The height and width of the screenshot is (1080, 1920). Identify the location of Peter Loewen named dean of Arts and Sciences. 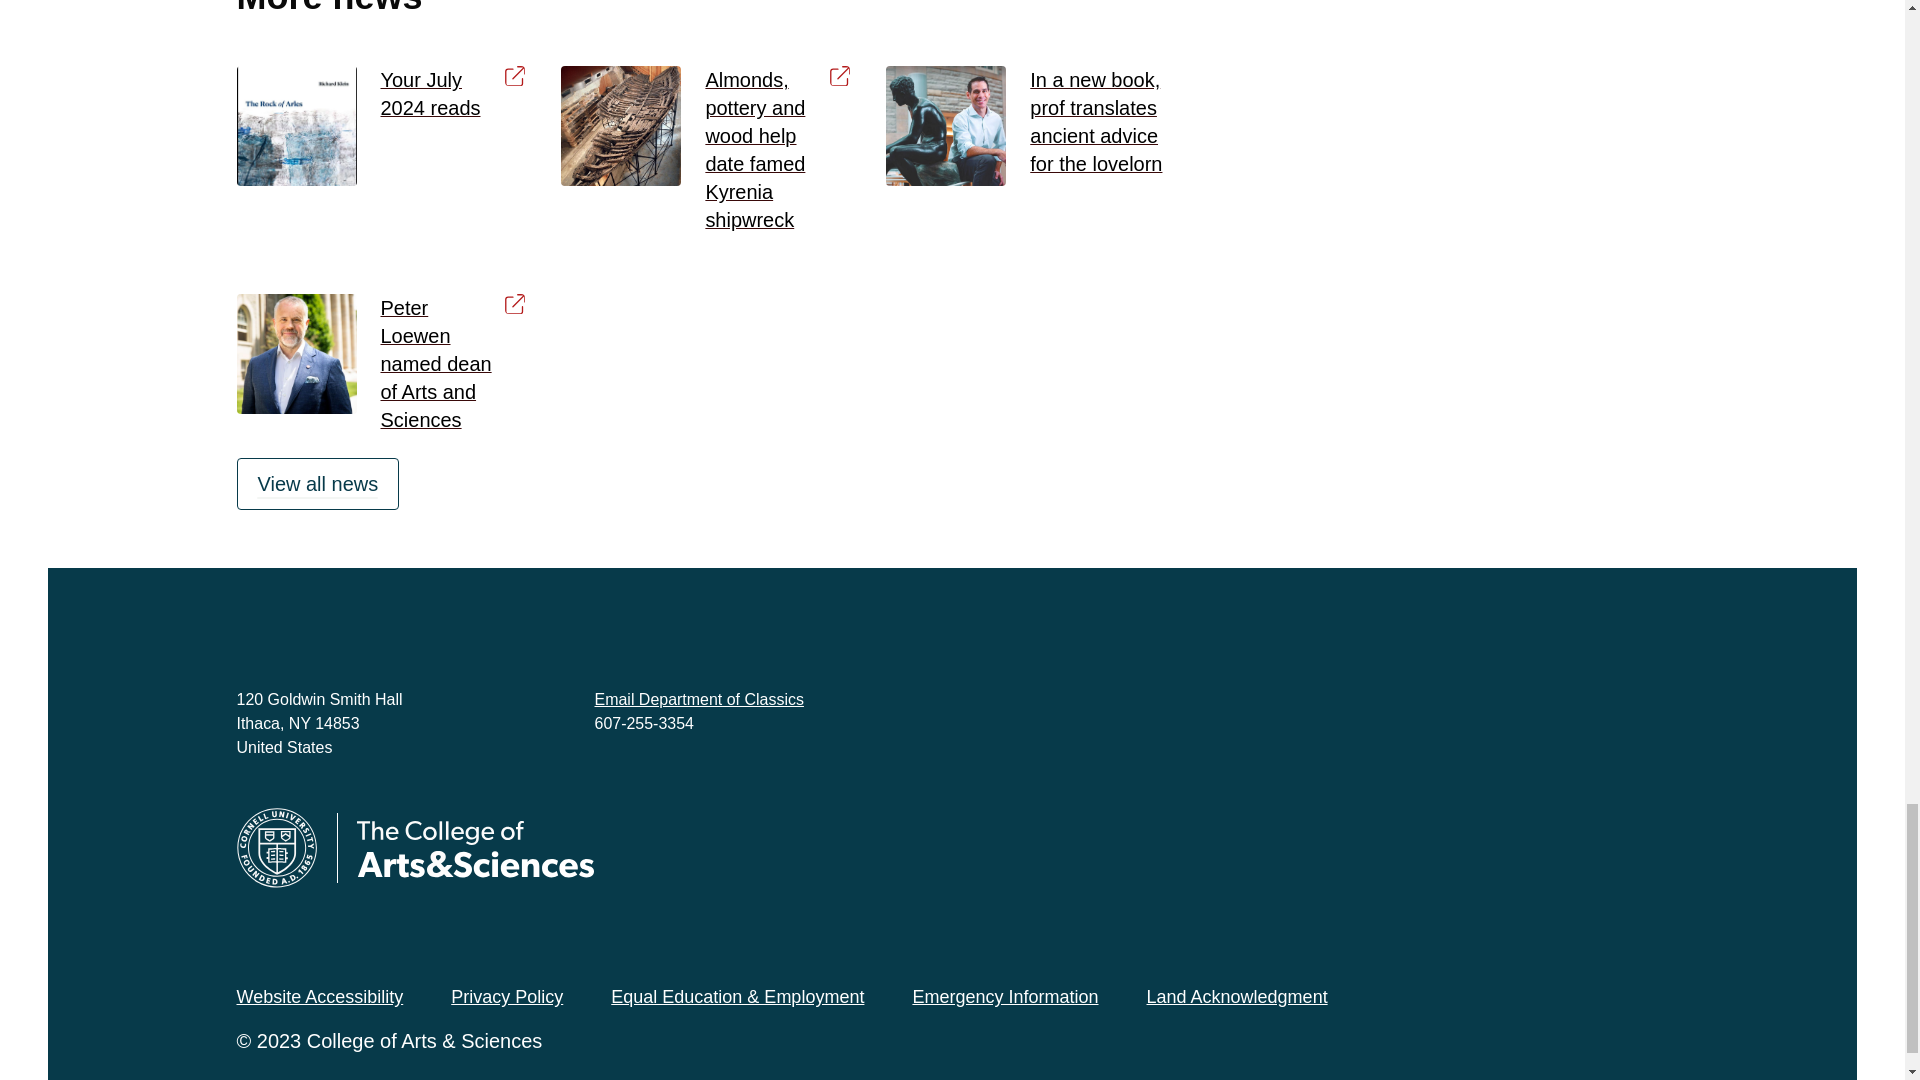
(452, 364).